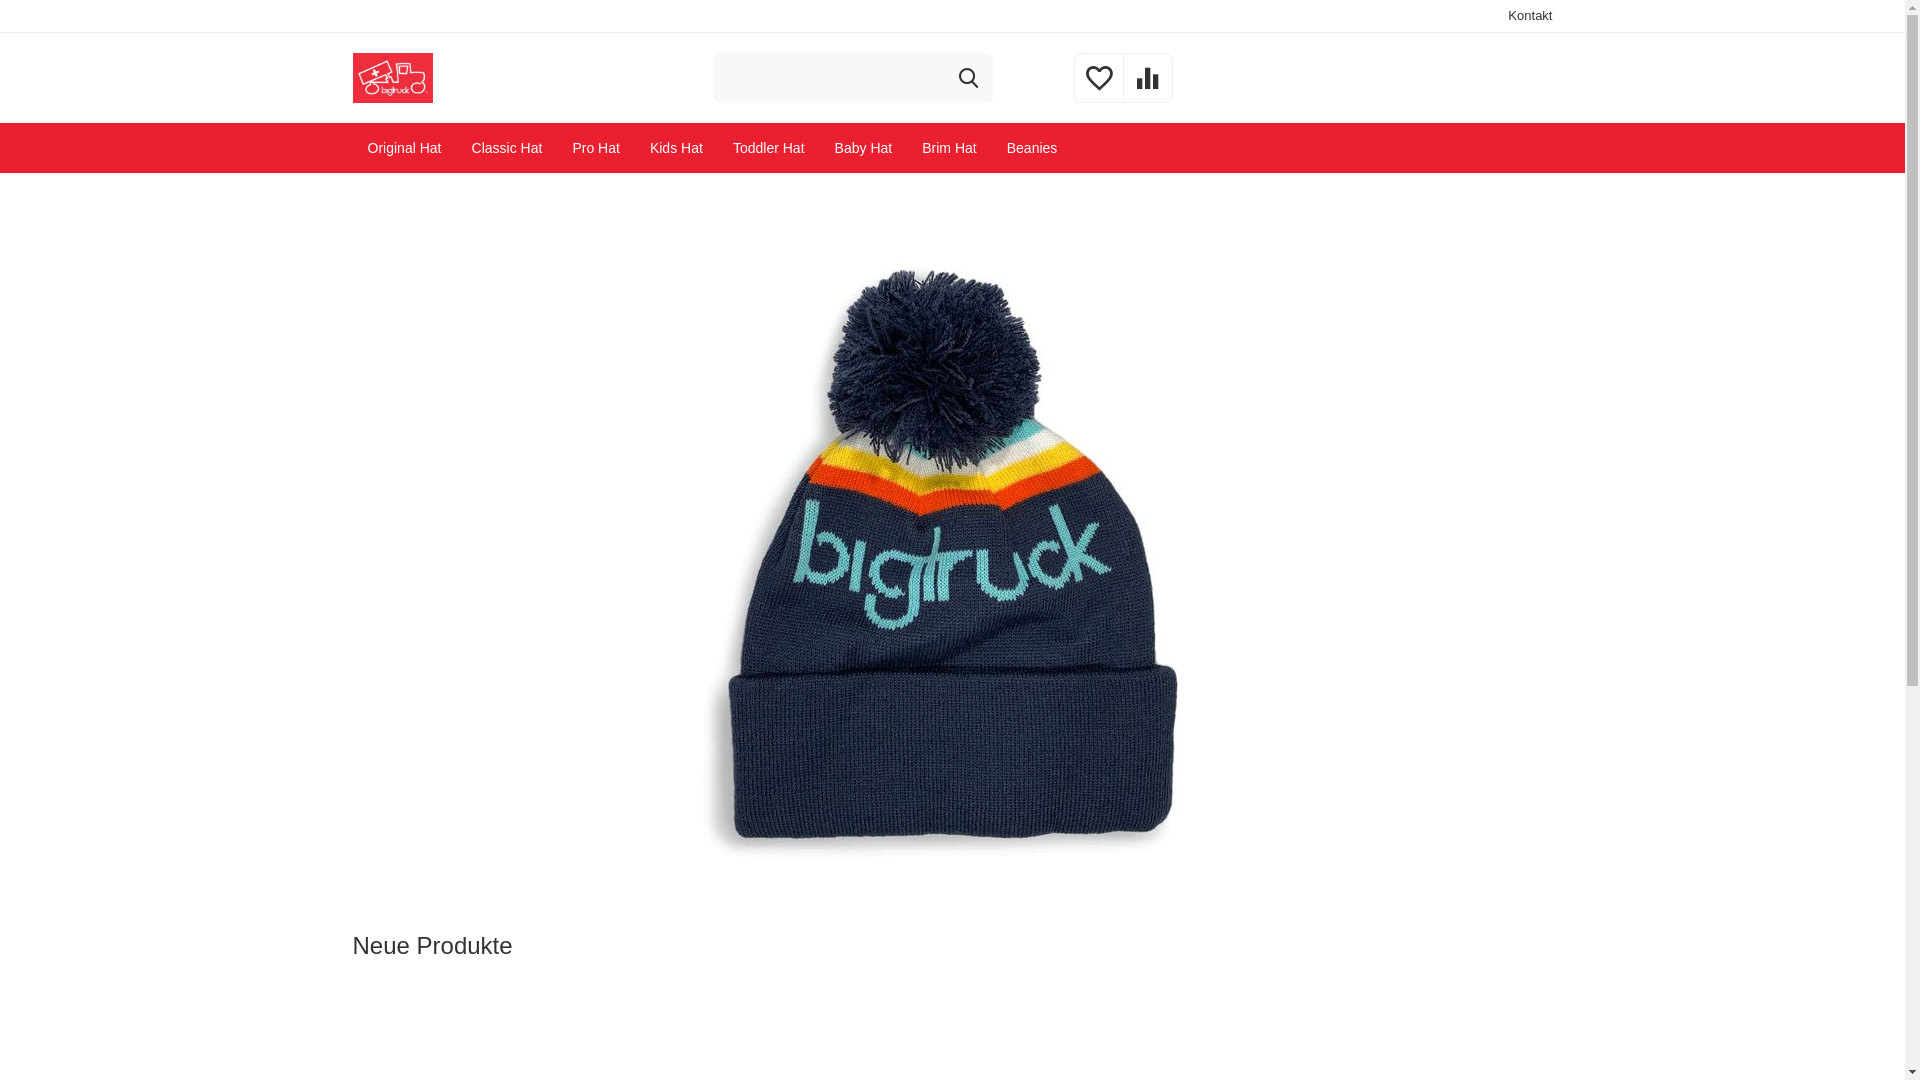  I want to click on Toddler Hat, so click(769, 148).